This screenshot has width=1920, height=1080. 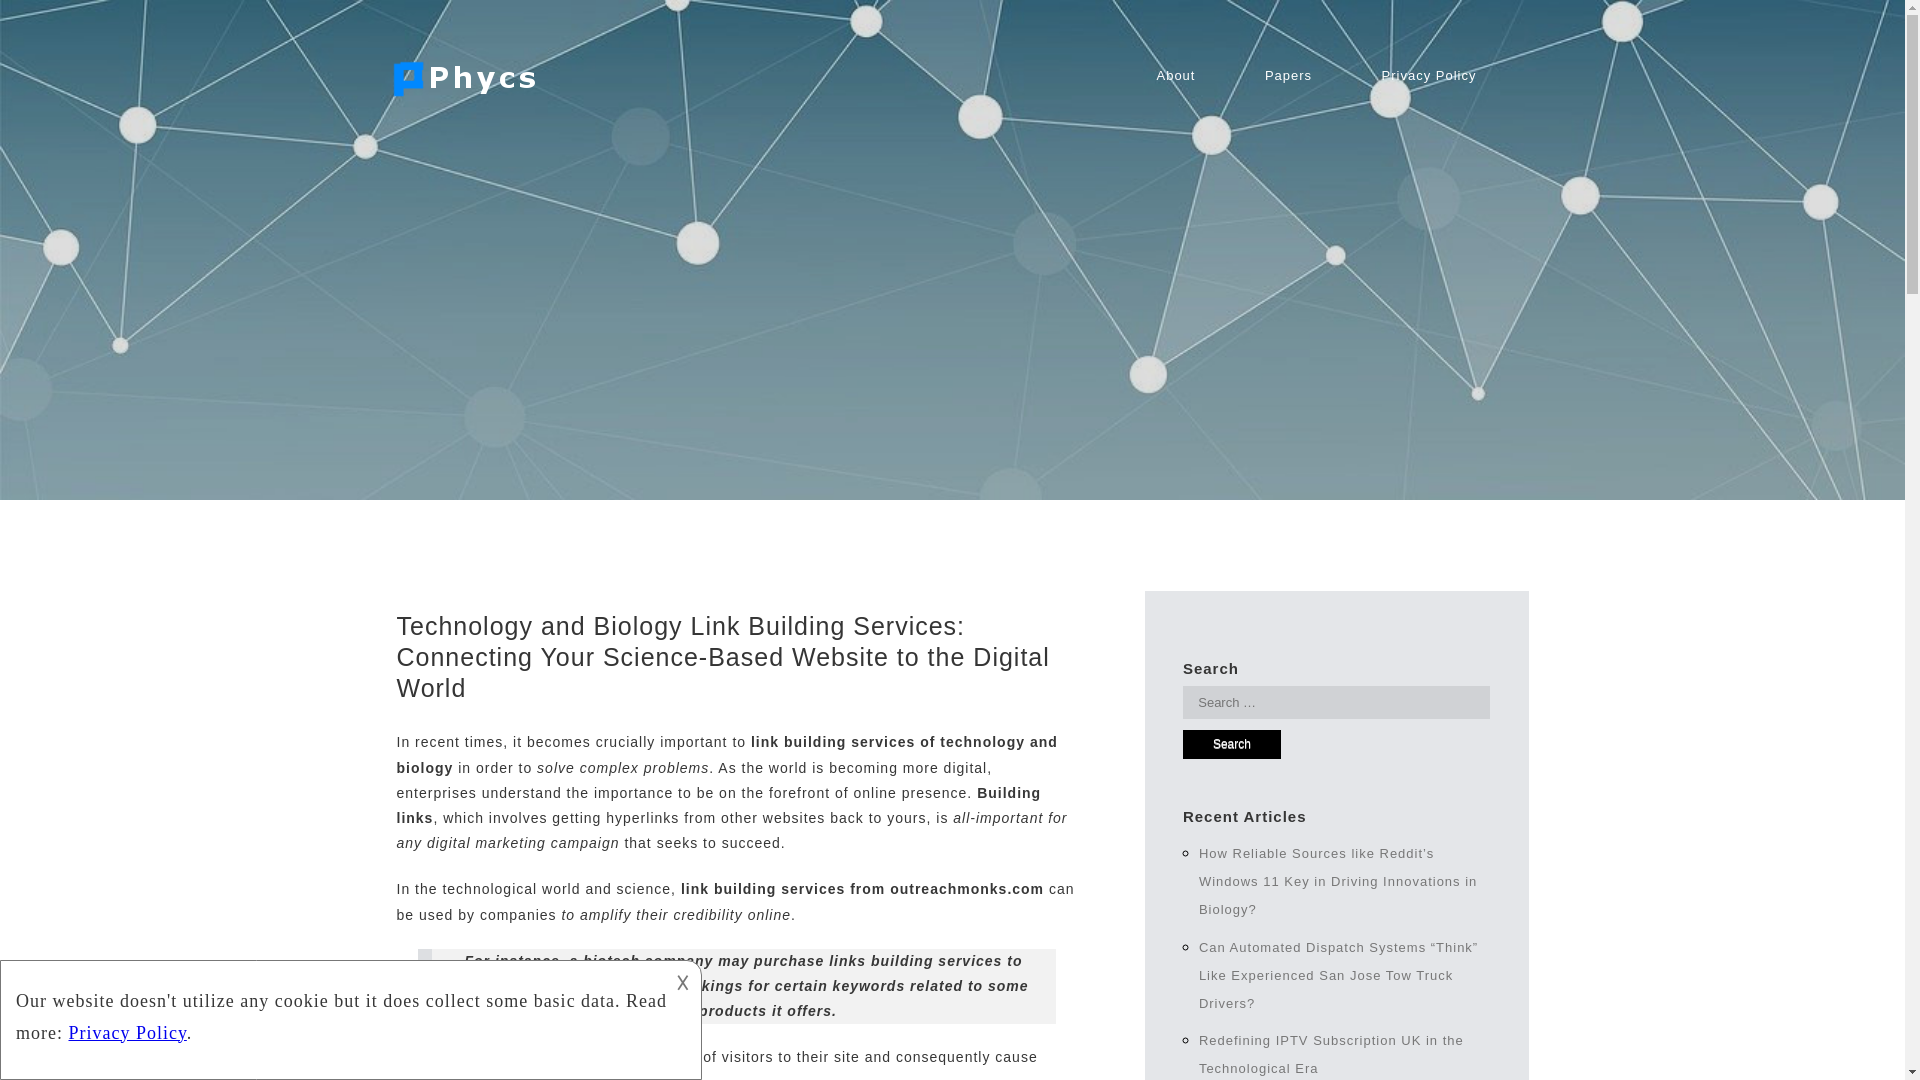 I want to click on Search for:, so click(x=1336, y=702).